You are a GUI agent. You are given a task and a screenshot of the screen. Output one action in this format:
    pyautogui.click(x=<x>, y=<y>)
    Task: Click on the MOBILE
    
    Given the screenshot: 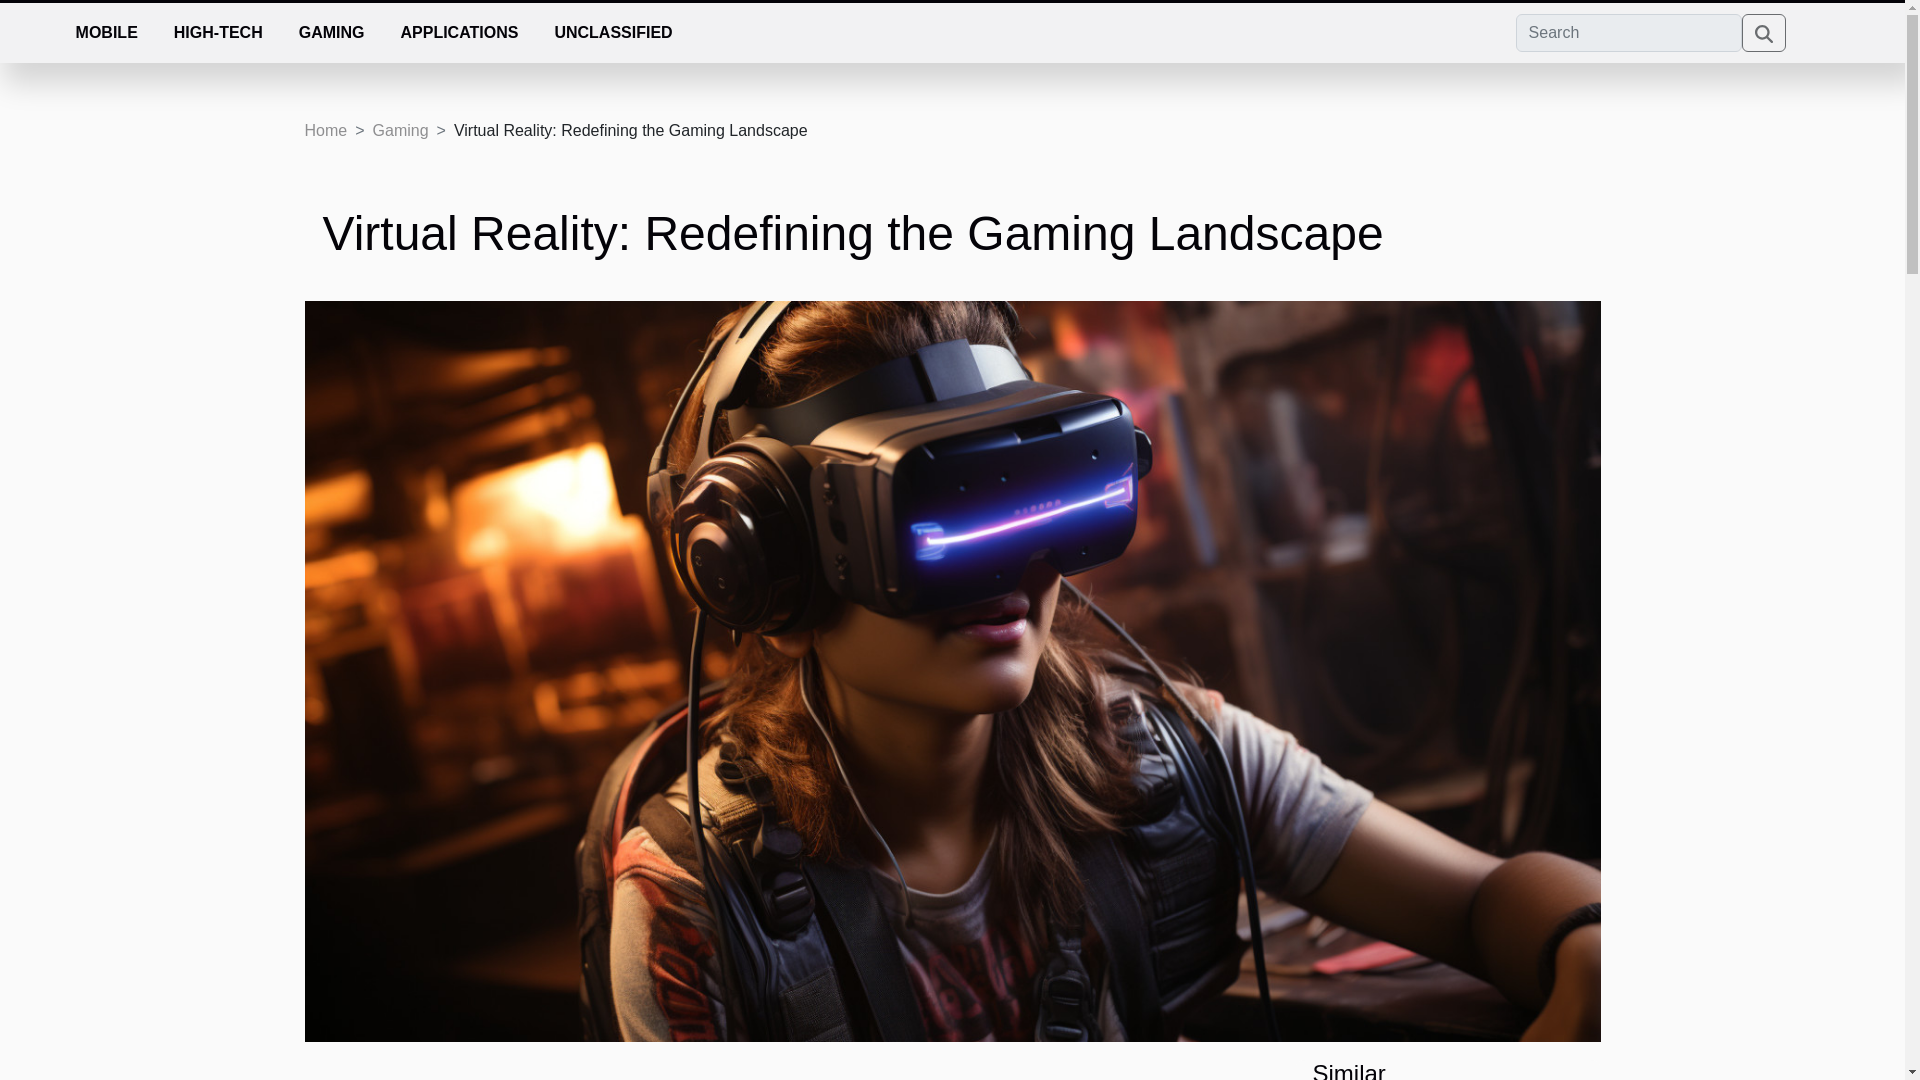 What is the action you would take?
    pyautogui.click(x=106, y=32)
    